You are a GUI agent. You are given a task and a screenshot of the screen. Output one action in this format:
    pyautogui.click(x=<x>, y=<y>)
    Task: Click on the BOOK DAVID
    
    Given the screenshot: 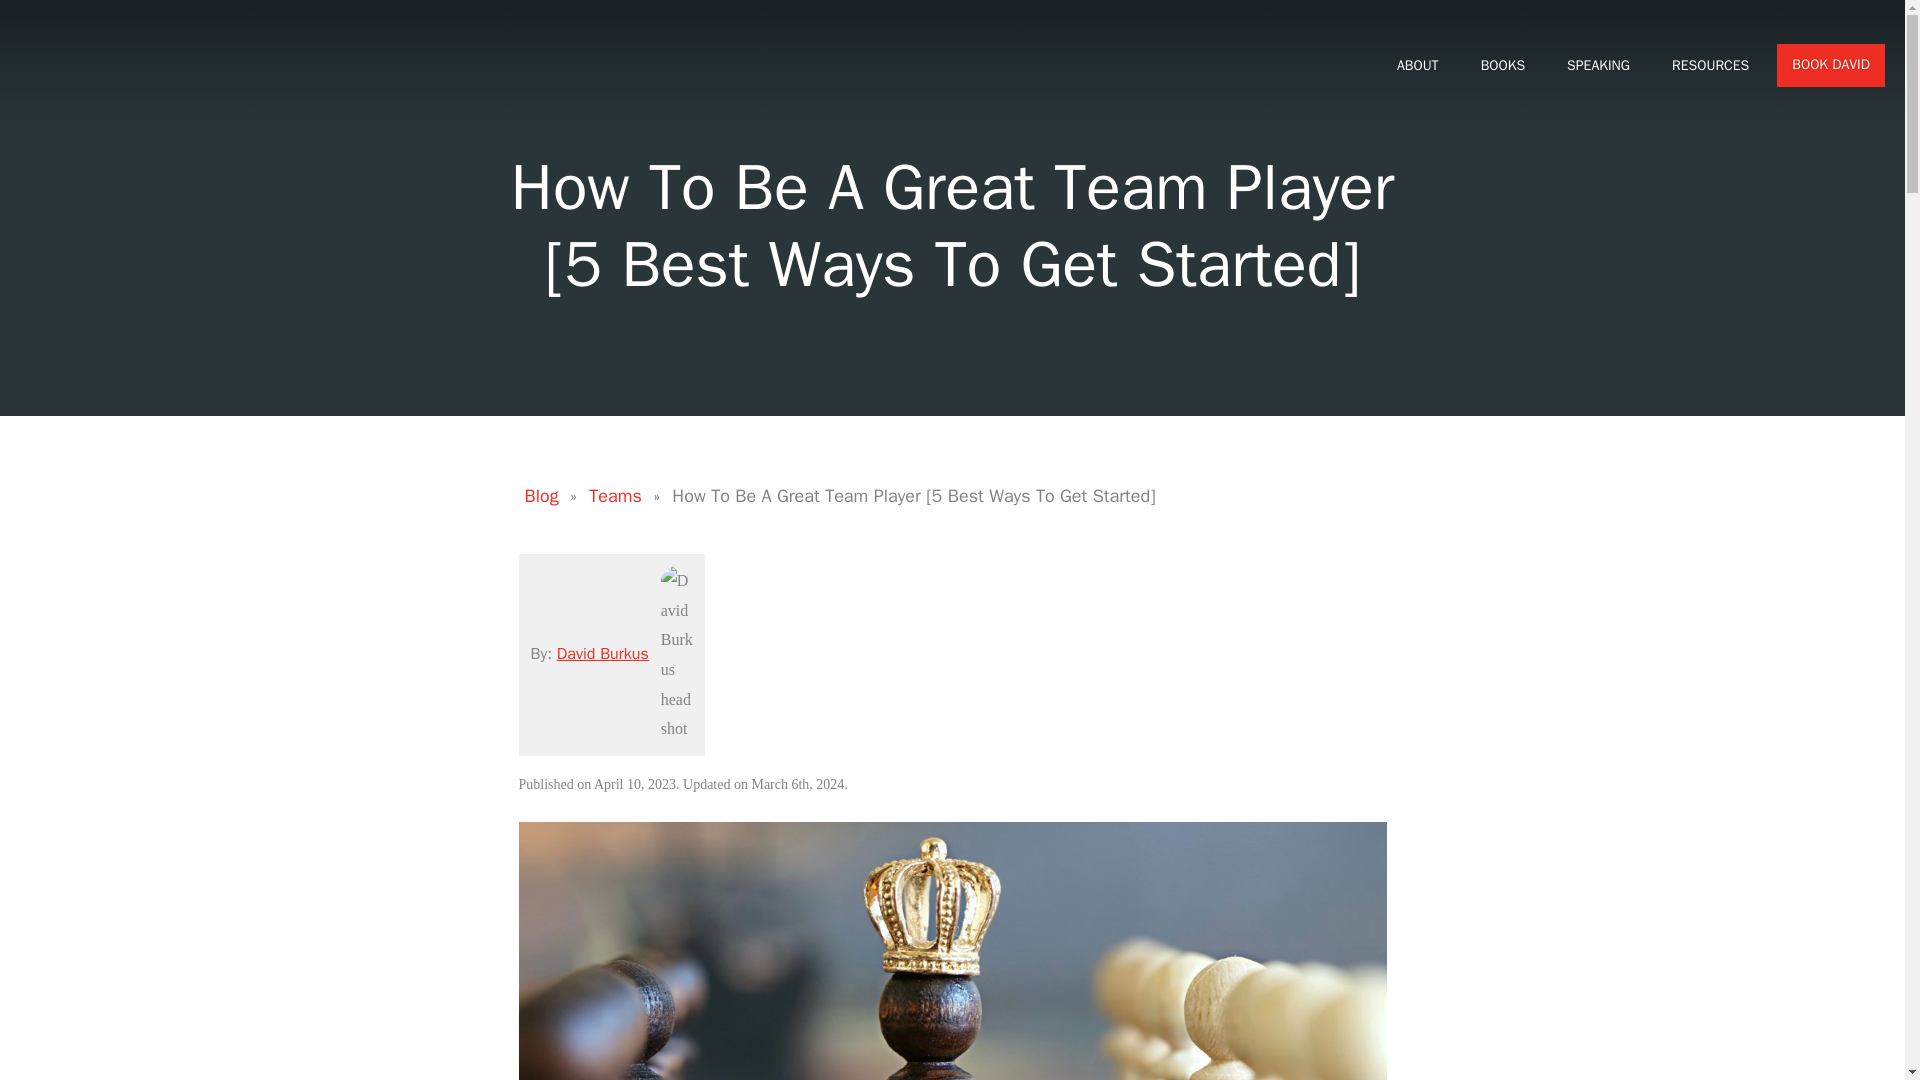 What is the action you would take?
    pyautogui.click(x=1831, y=66)
    